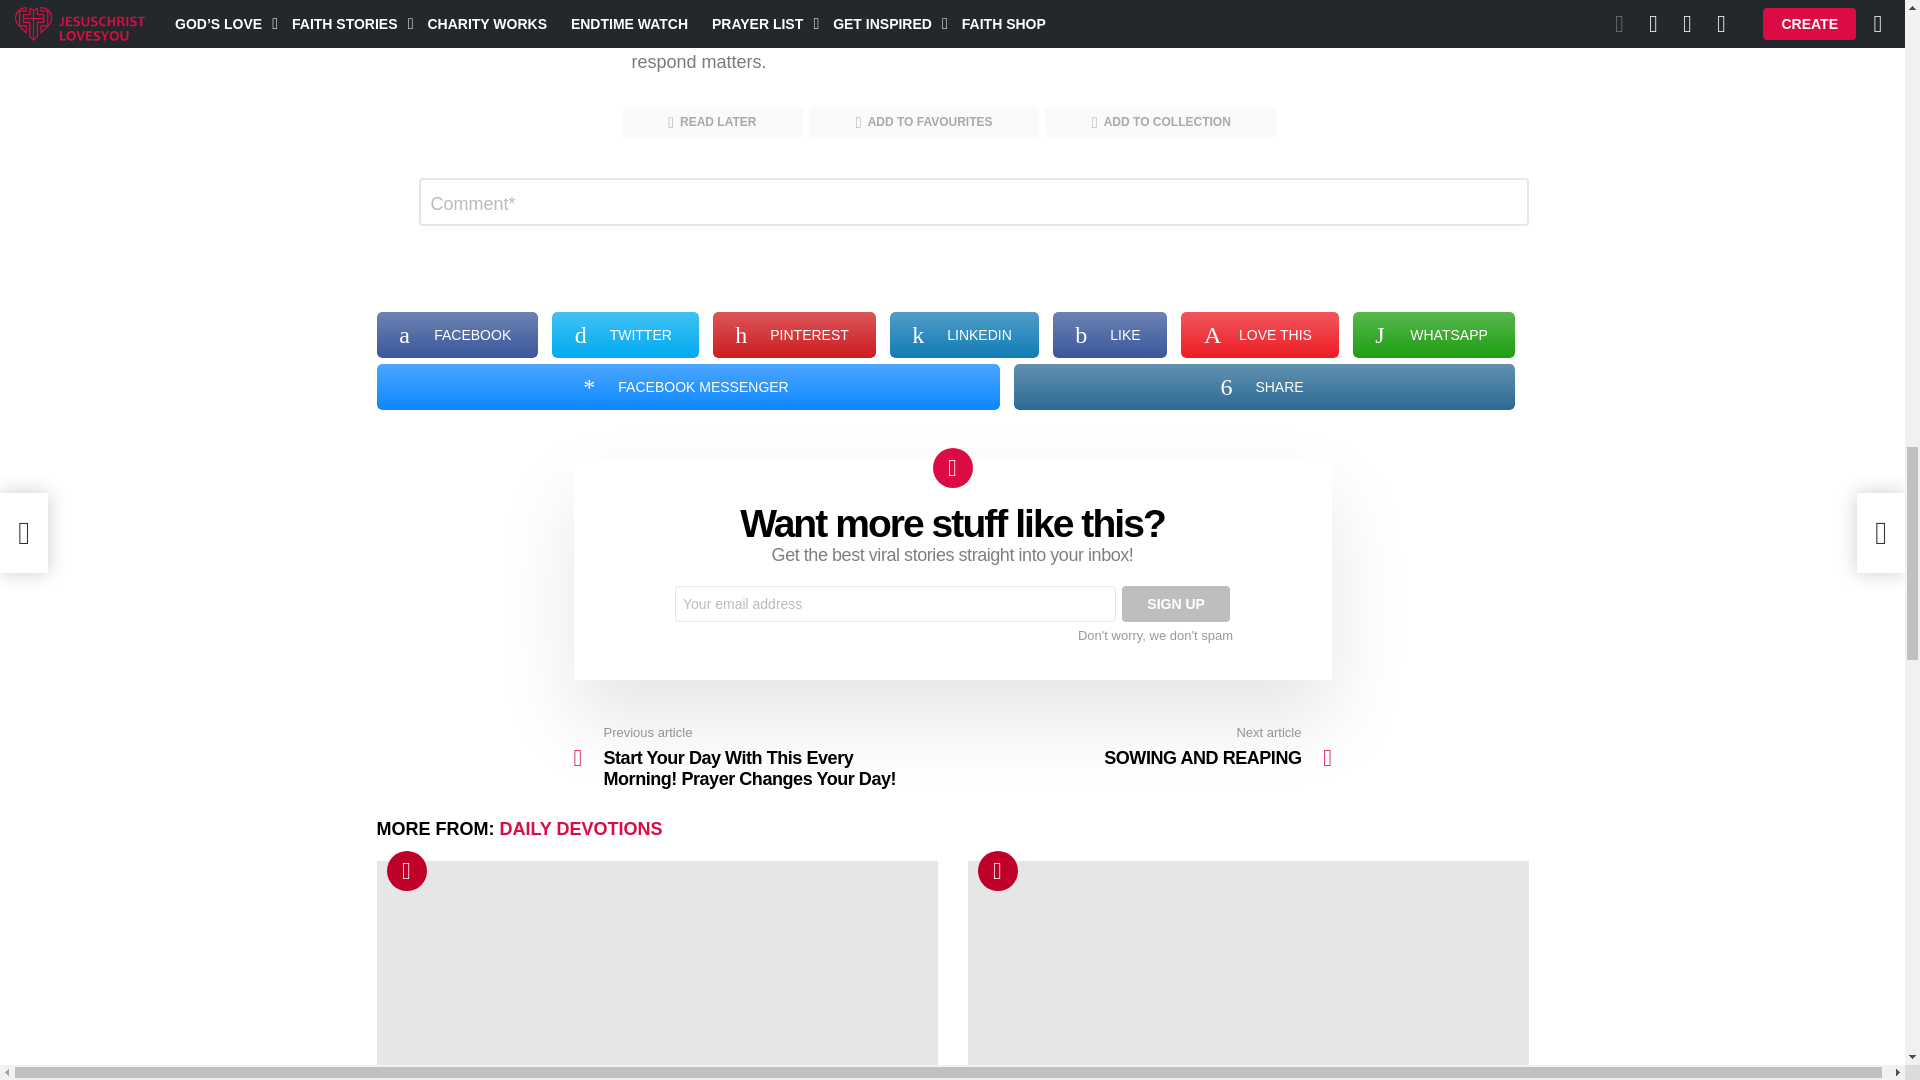 This screenshot has width=1920, height=1080. Describe the element at coordinates (1176, 604) in the screenshot. I see `Sign up` at that location.